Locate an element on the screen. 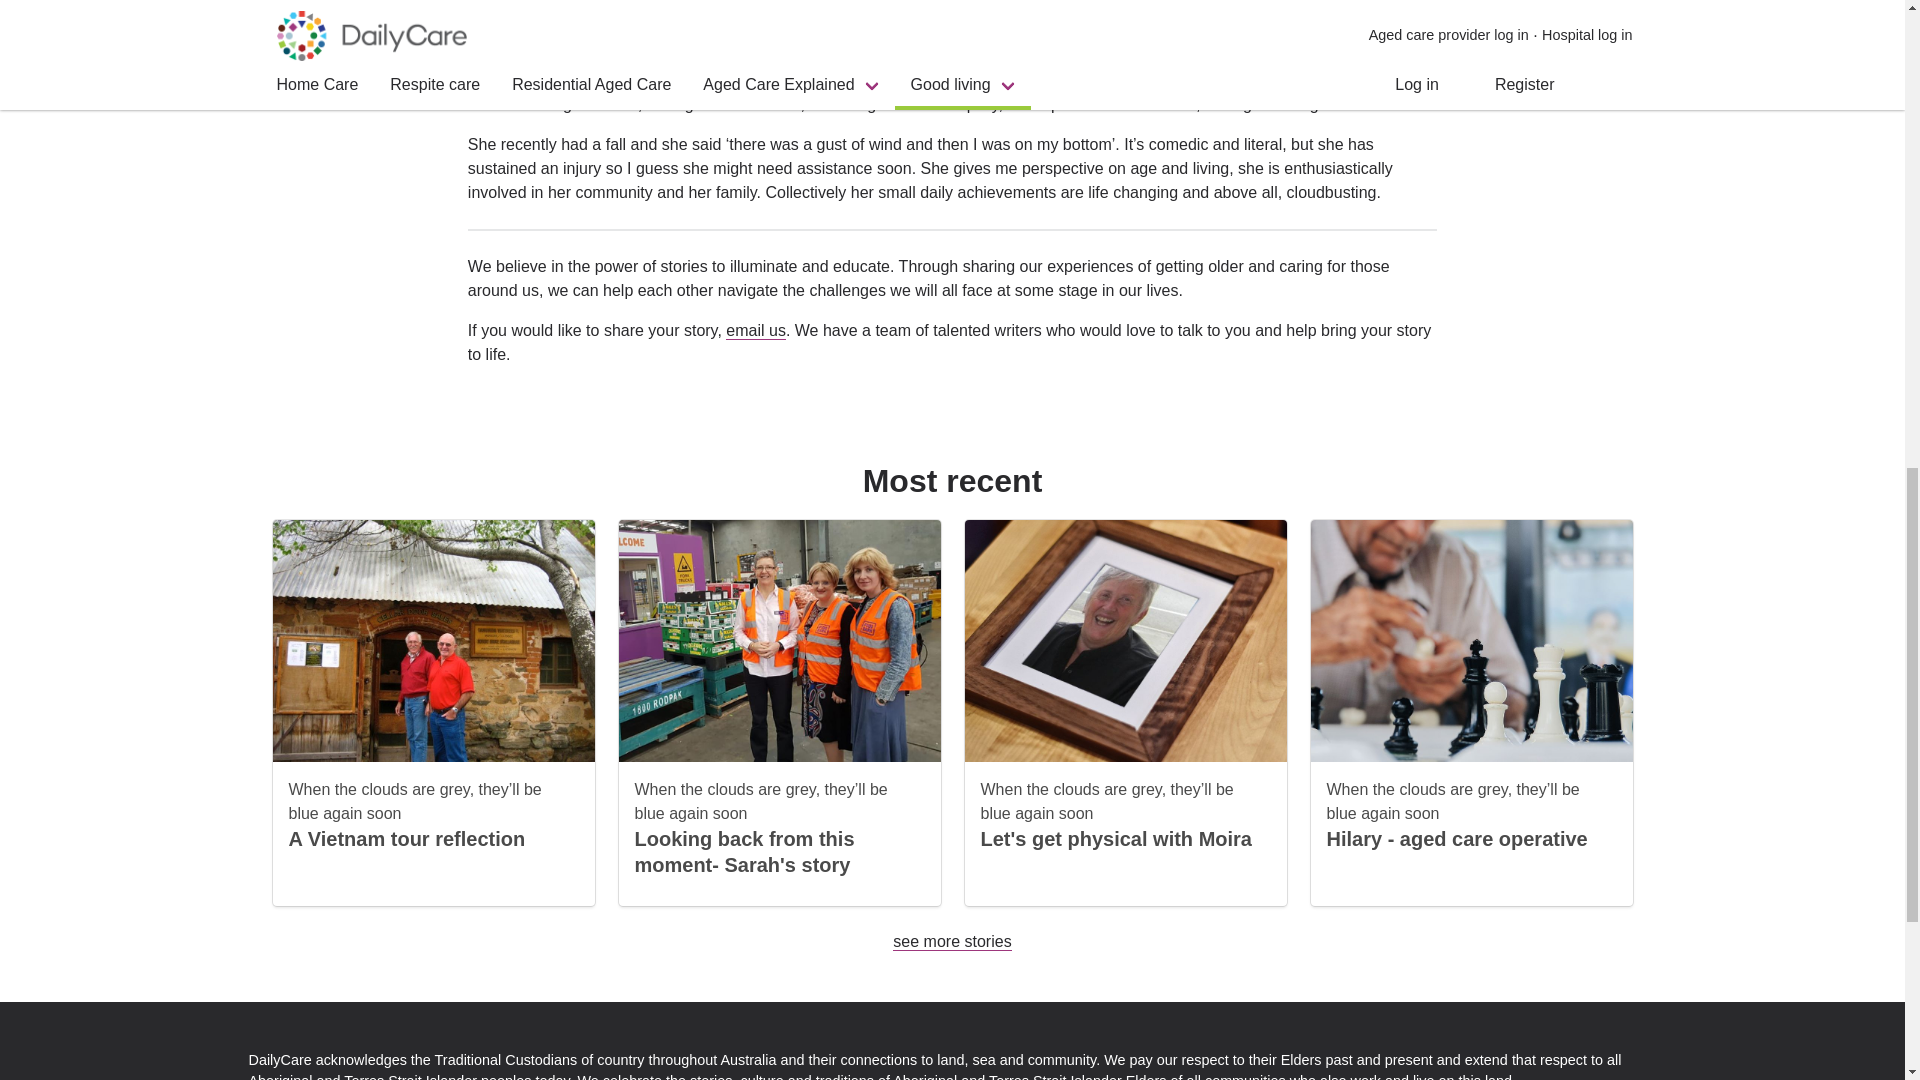  email us is located at coordinates (755, 330).